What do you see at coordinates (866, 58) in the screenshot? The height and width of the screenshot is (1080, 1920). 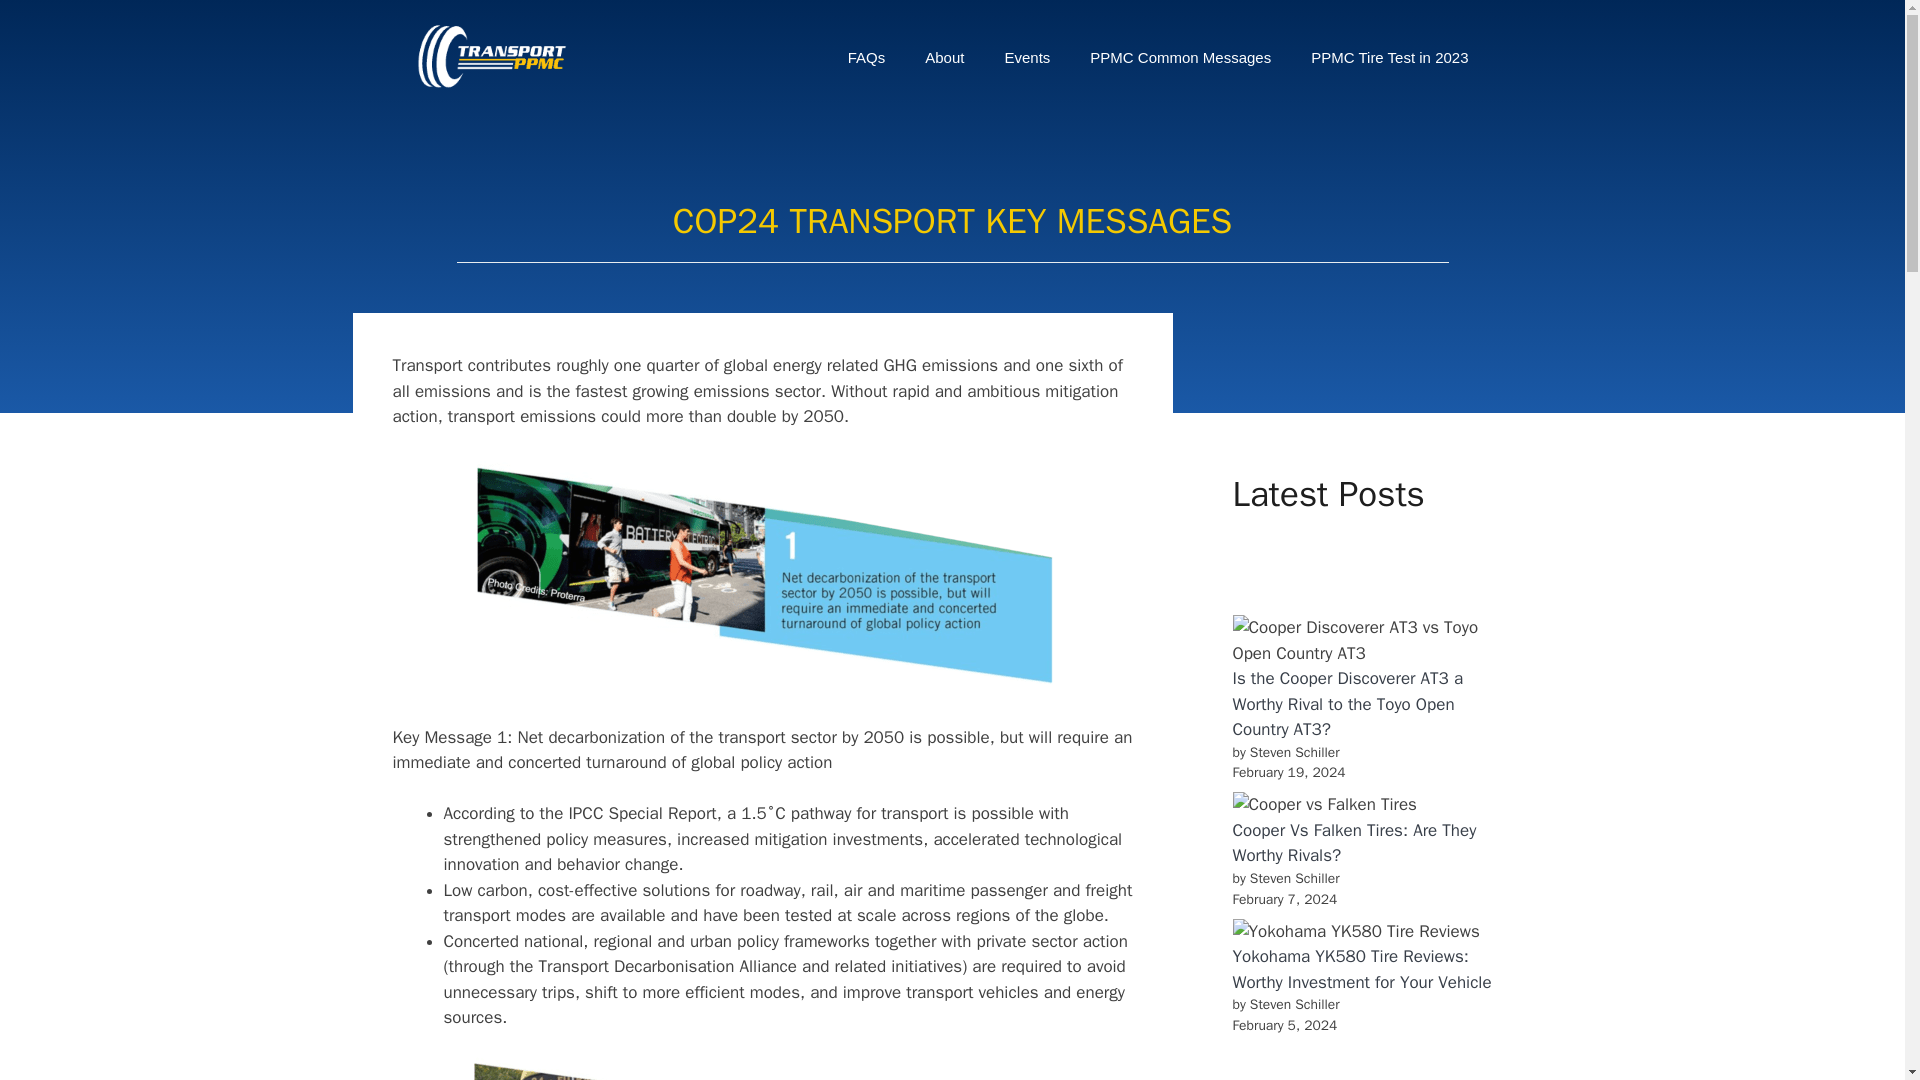 I see `FAQs` at bounding box center [866, 58].